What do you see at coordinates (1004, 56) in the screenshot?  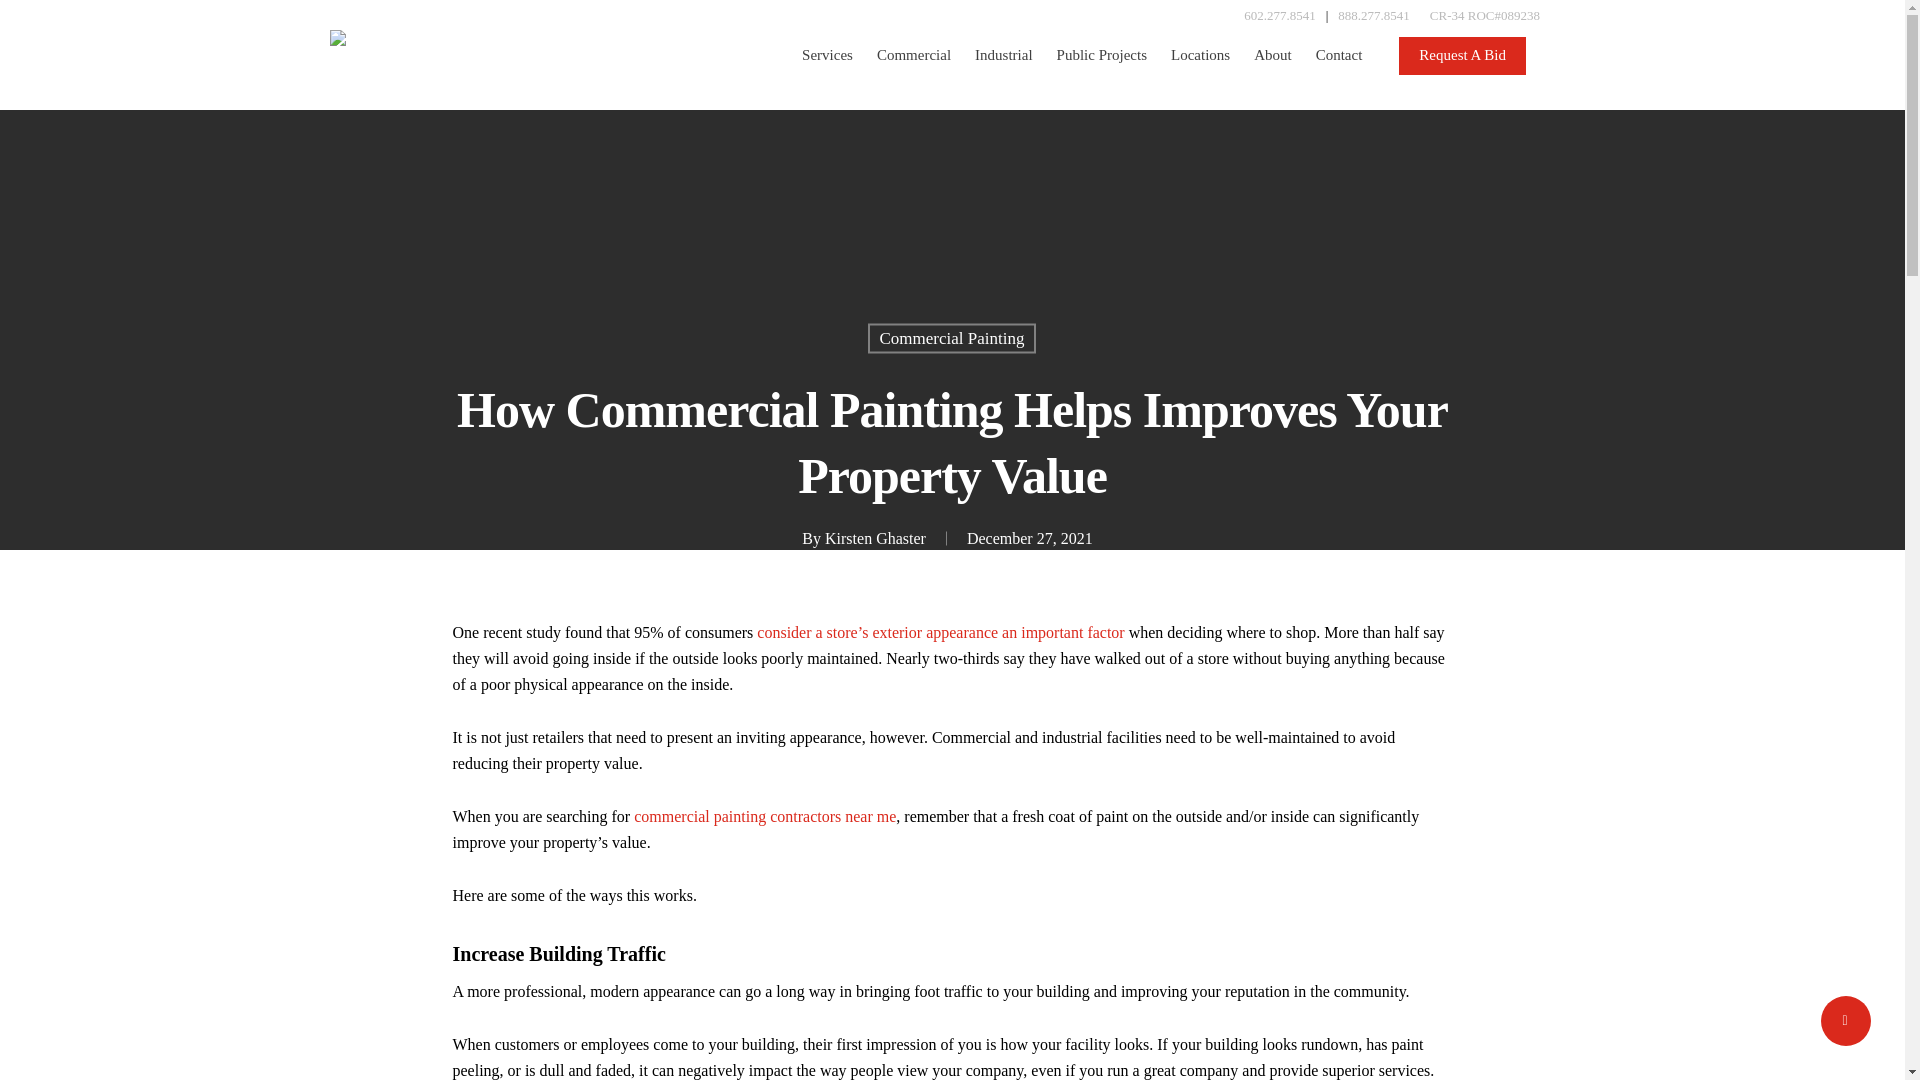 I see `Industrial` at bounding box center [1004, 56].